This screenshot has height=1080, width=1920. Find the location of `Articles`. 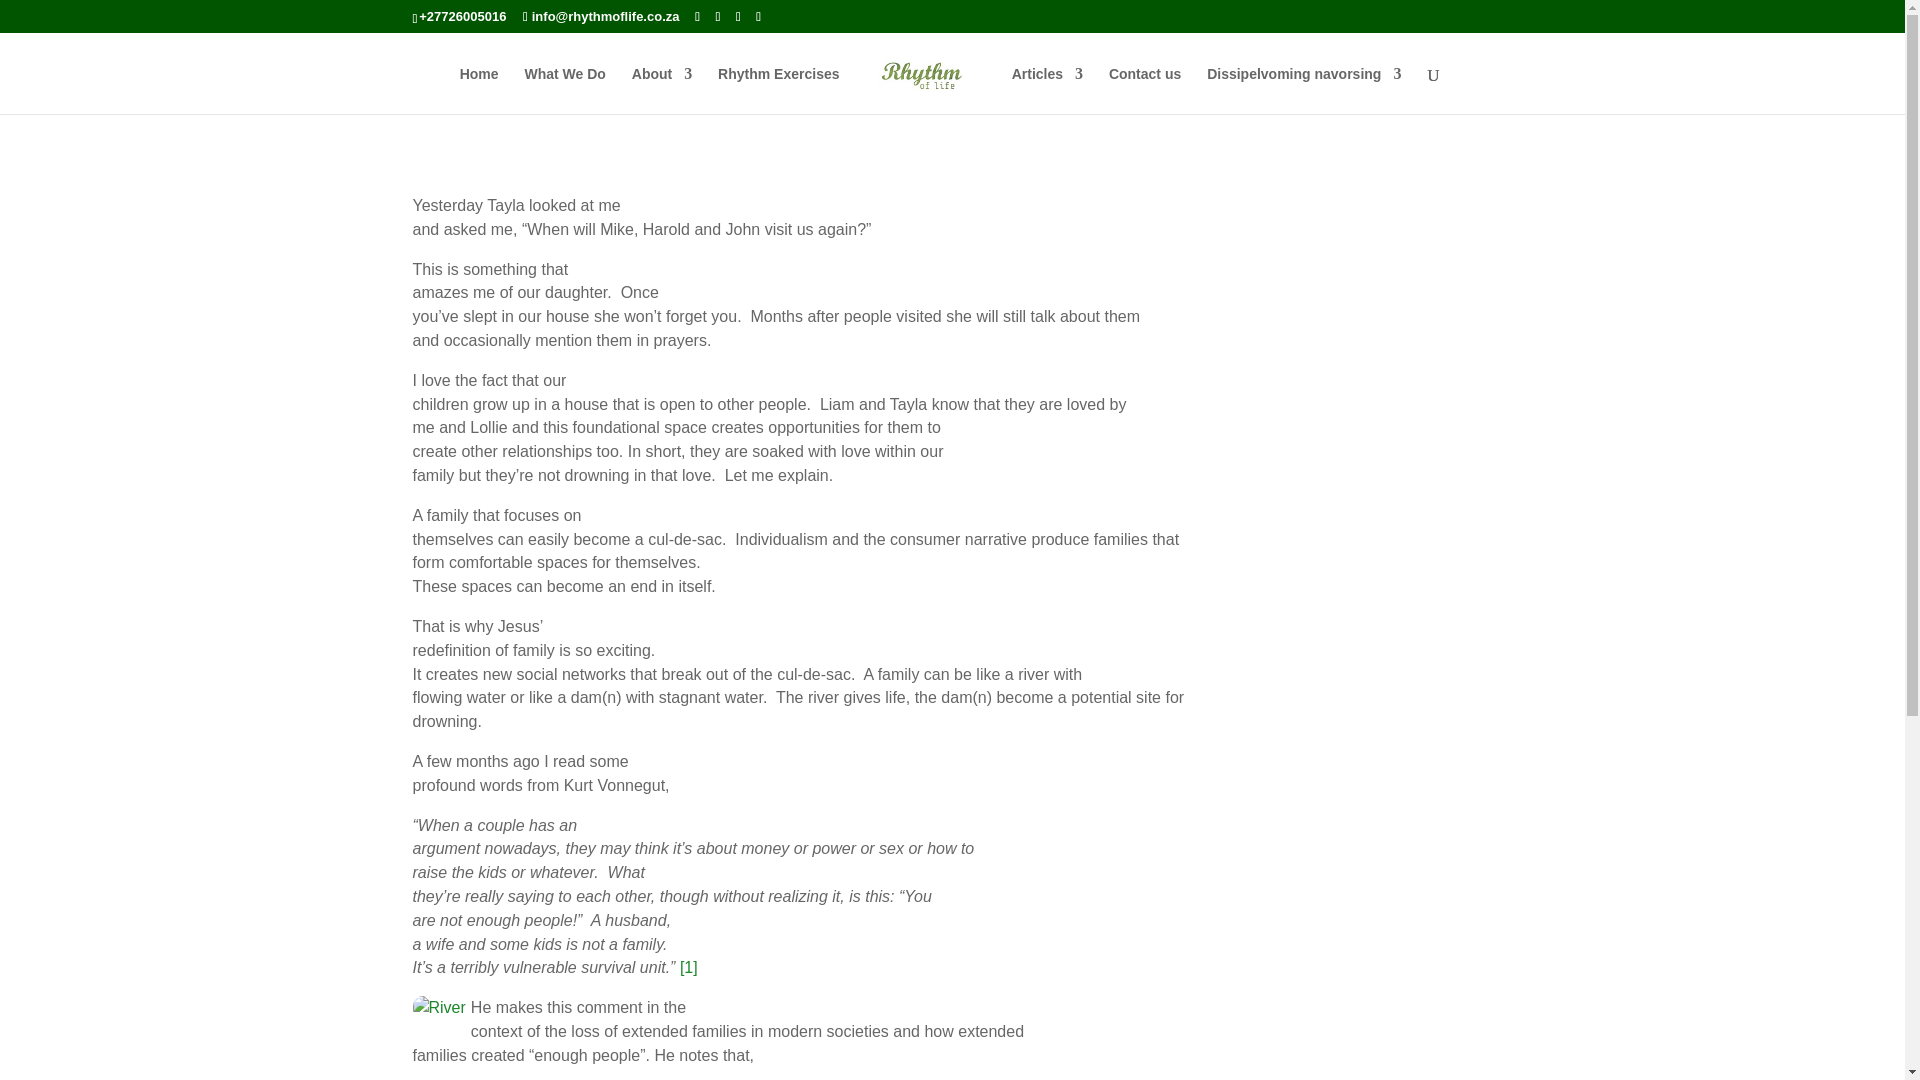

Articles is located at coordinates (1046, 89).